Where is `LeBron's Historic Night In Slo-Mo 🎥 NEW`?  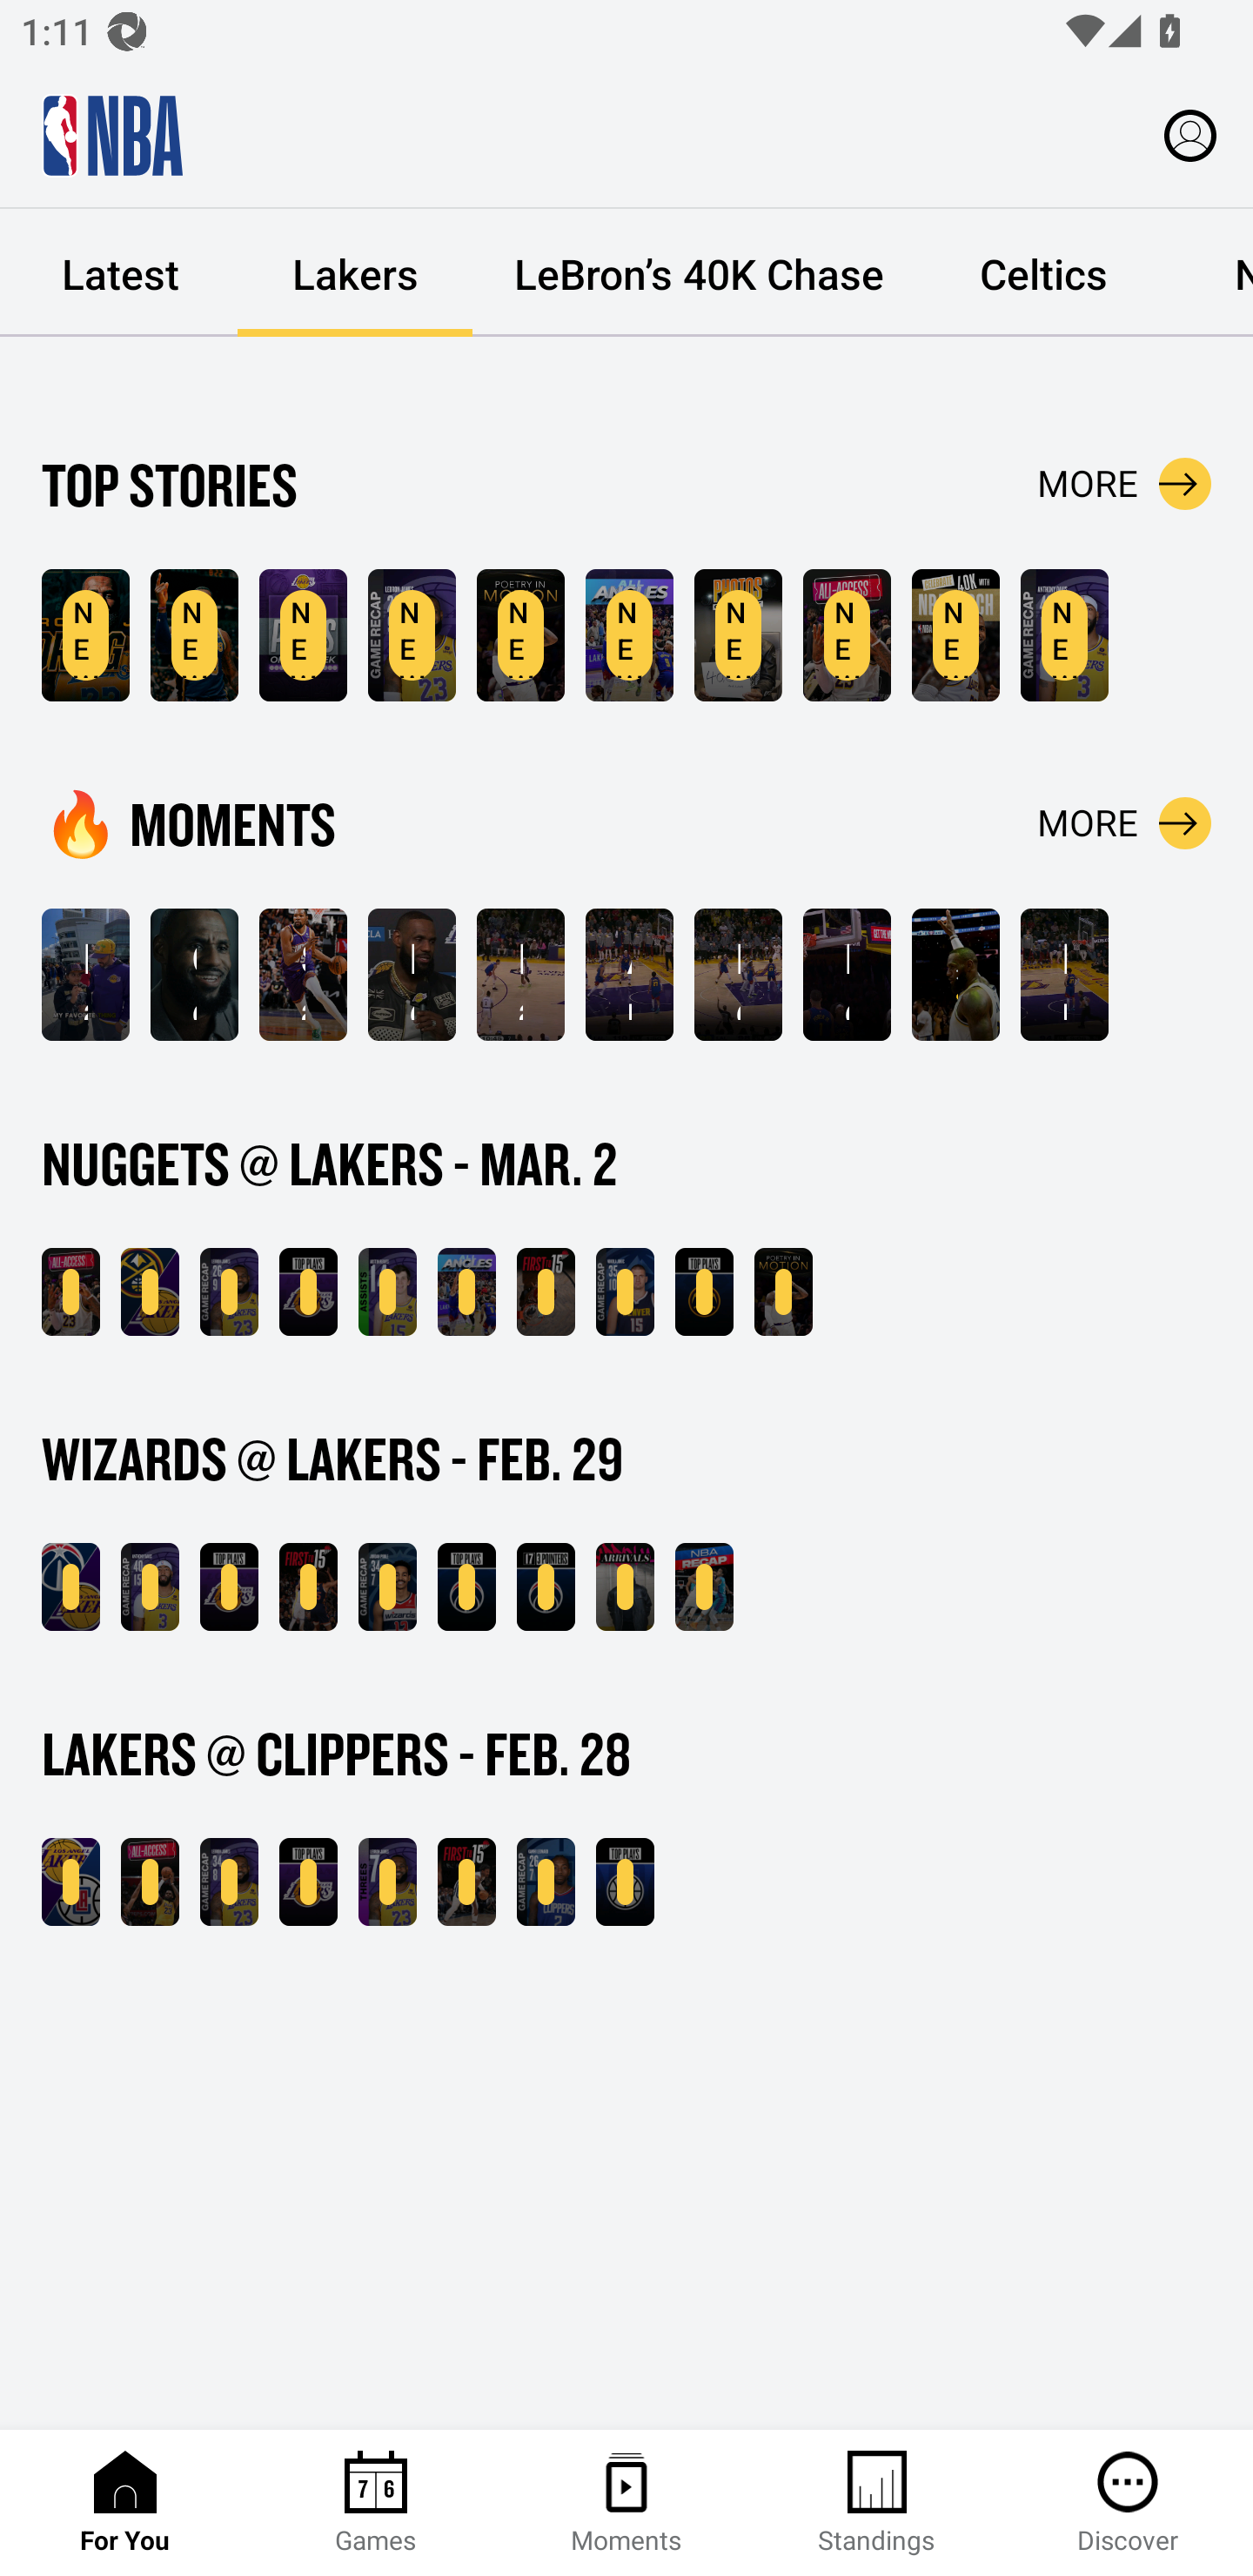 LeBron's Historic Night In Slo-Mo 🎥 NEW is located at coordinates (783, 1291).